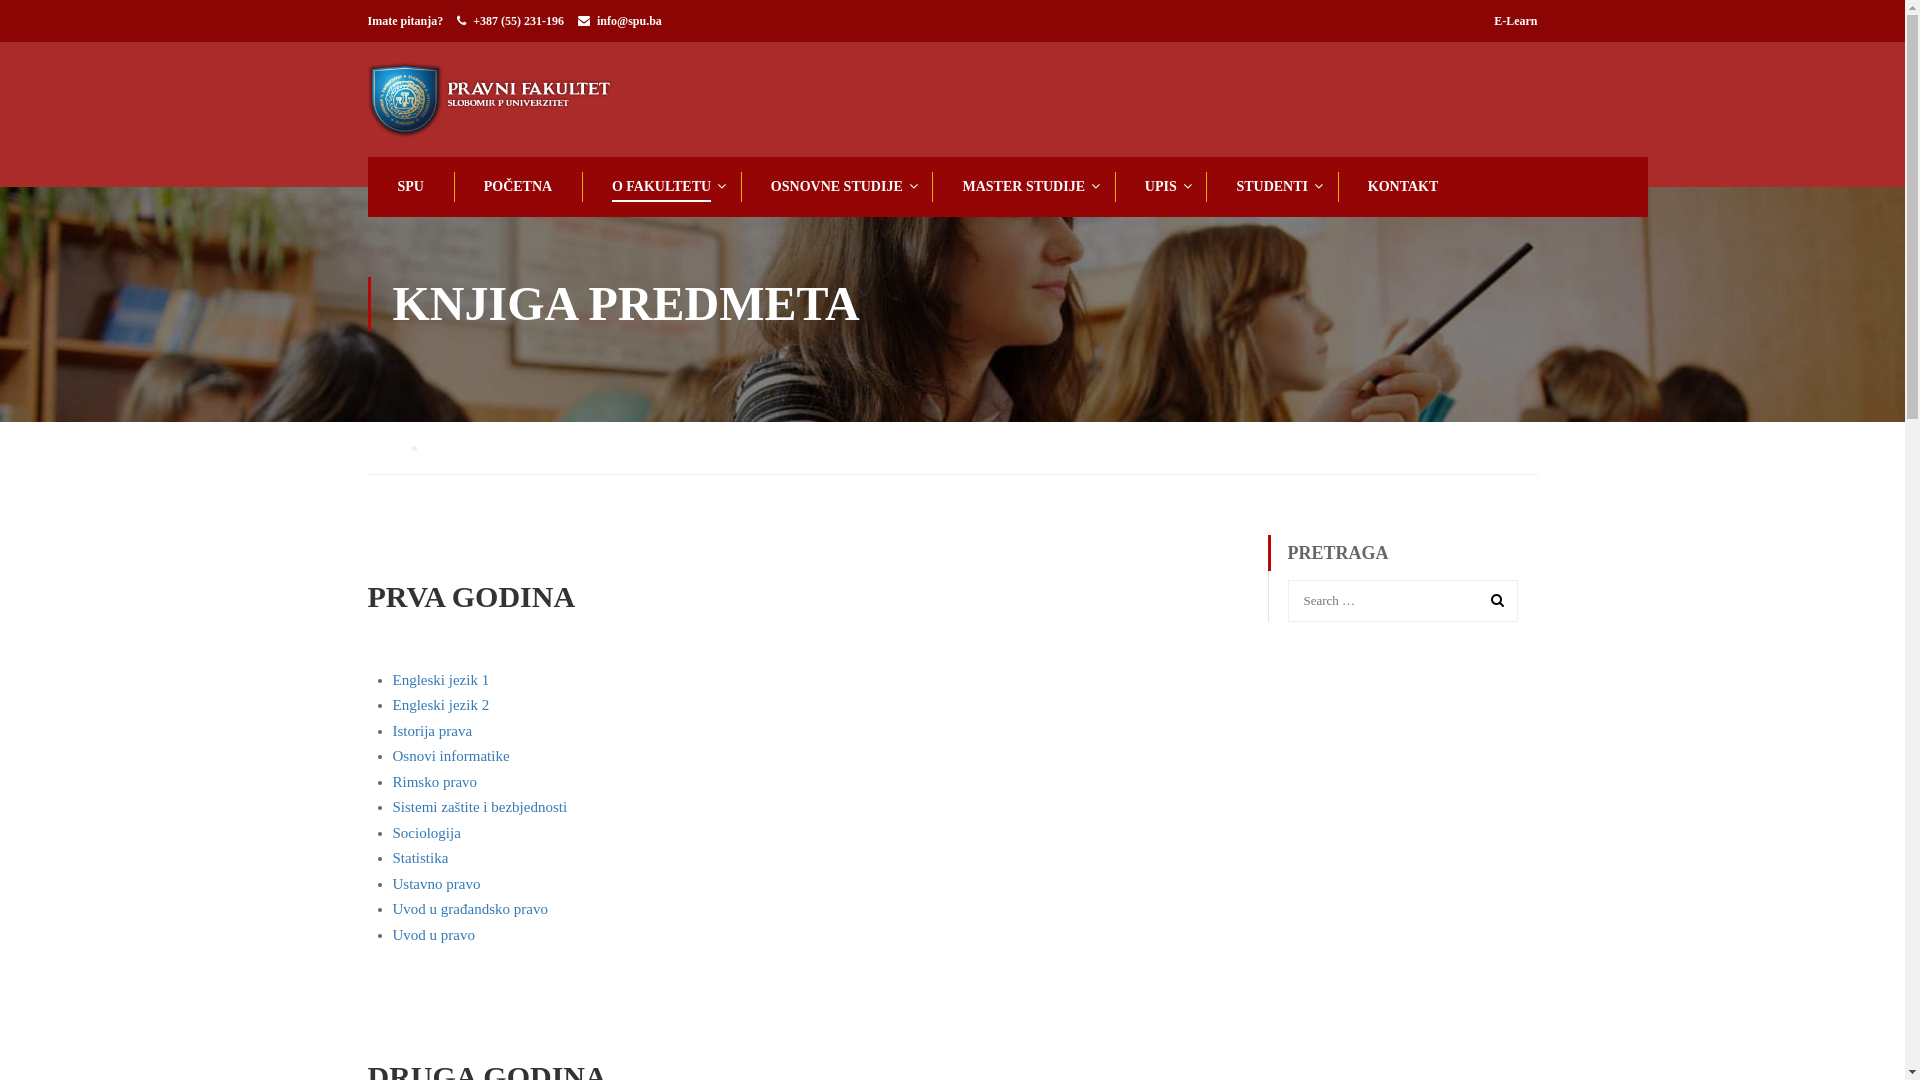  Describe the element at coordinates (1159, 187) in the screenshot. I see `UPIS` at that location.